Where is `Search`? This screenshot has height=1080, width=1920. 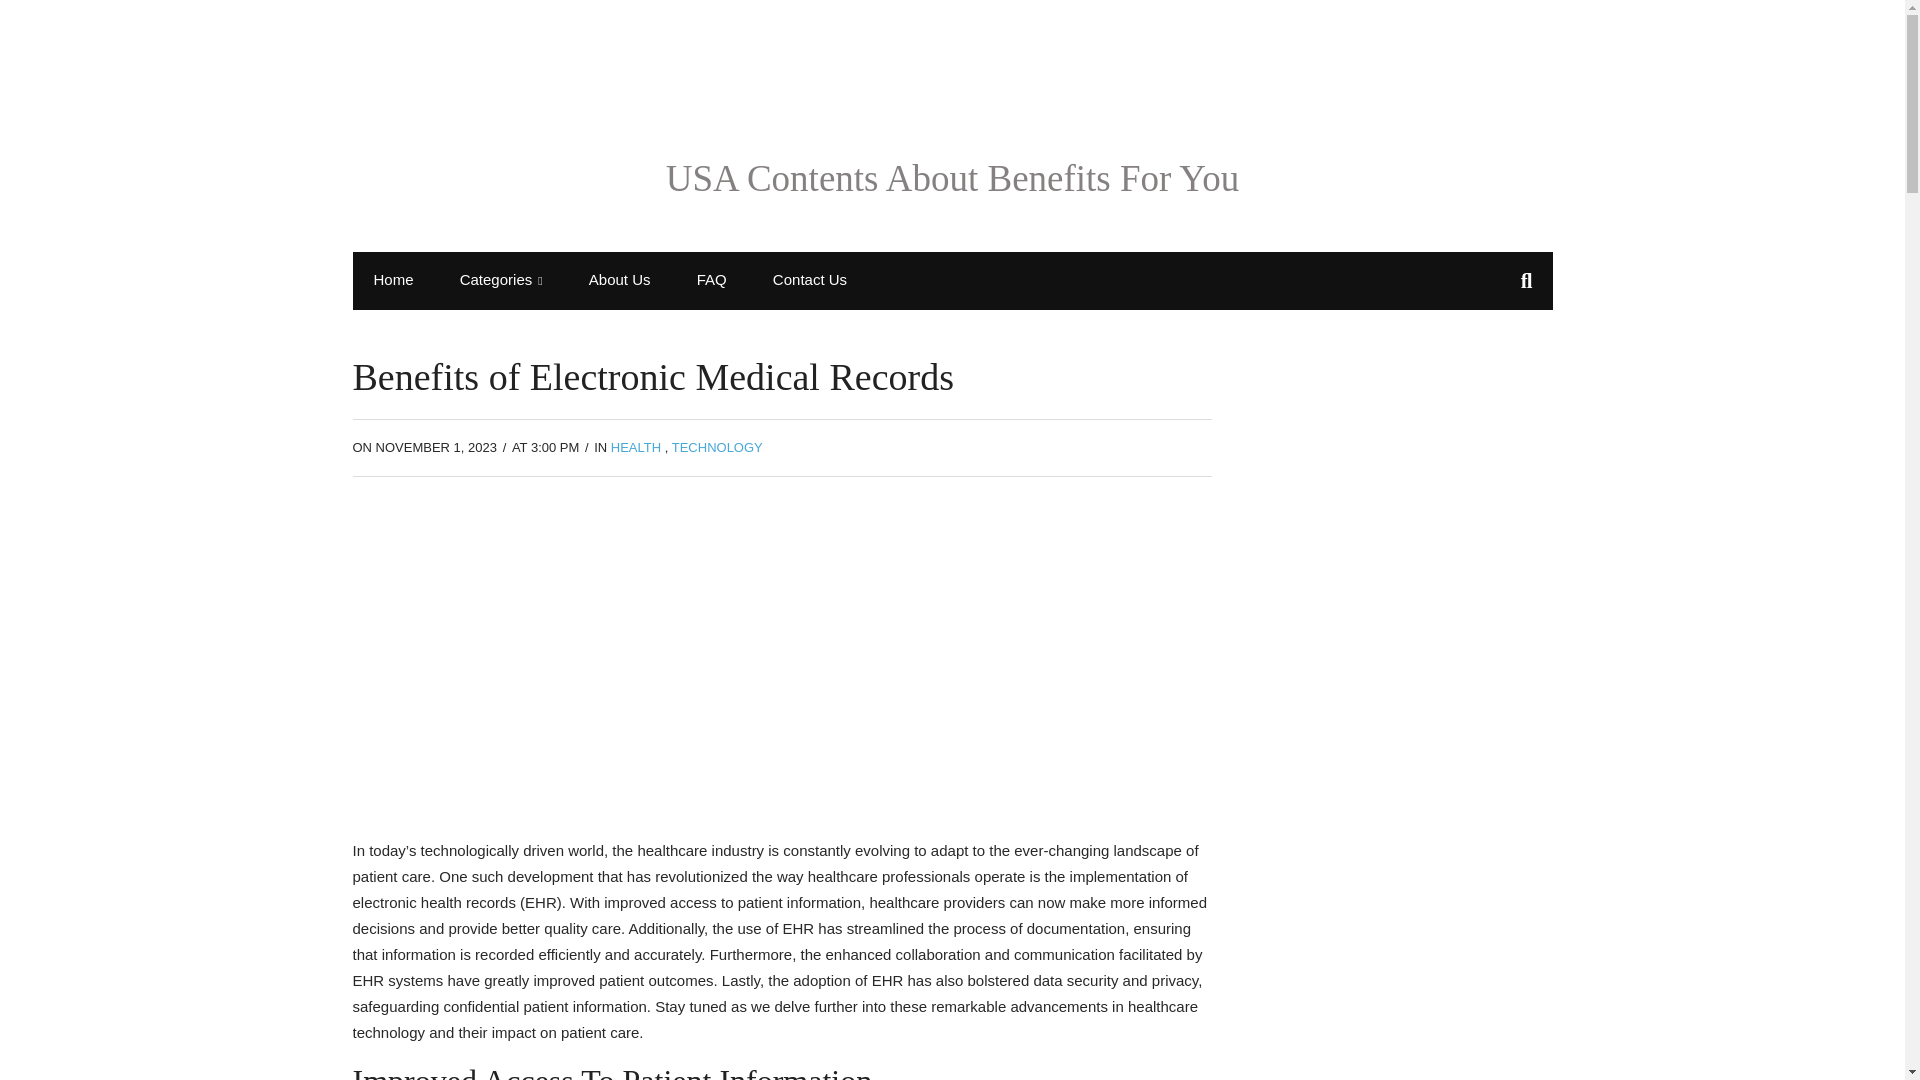
Search is located at coordinates (37, 20).